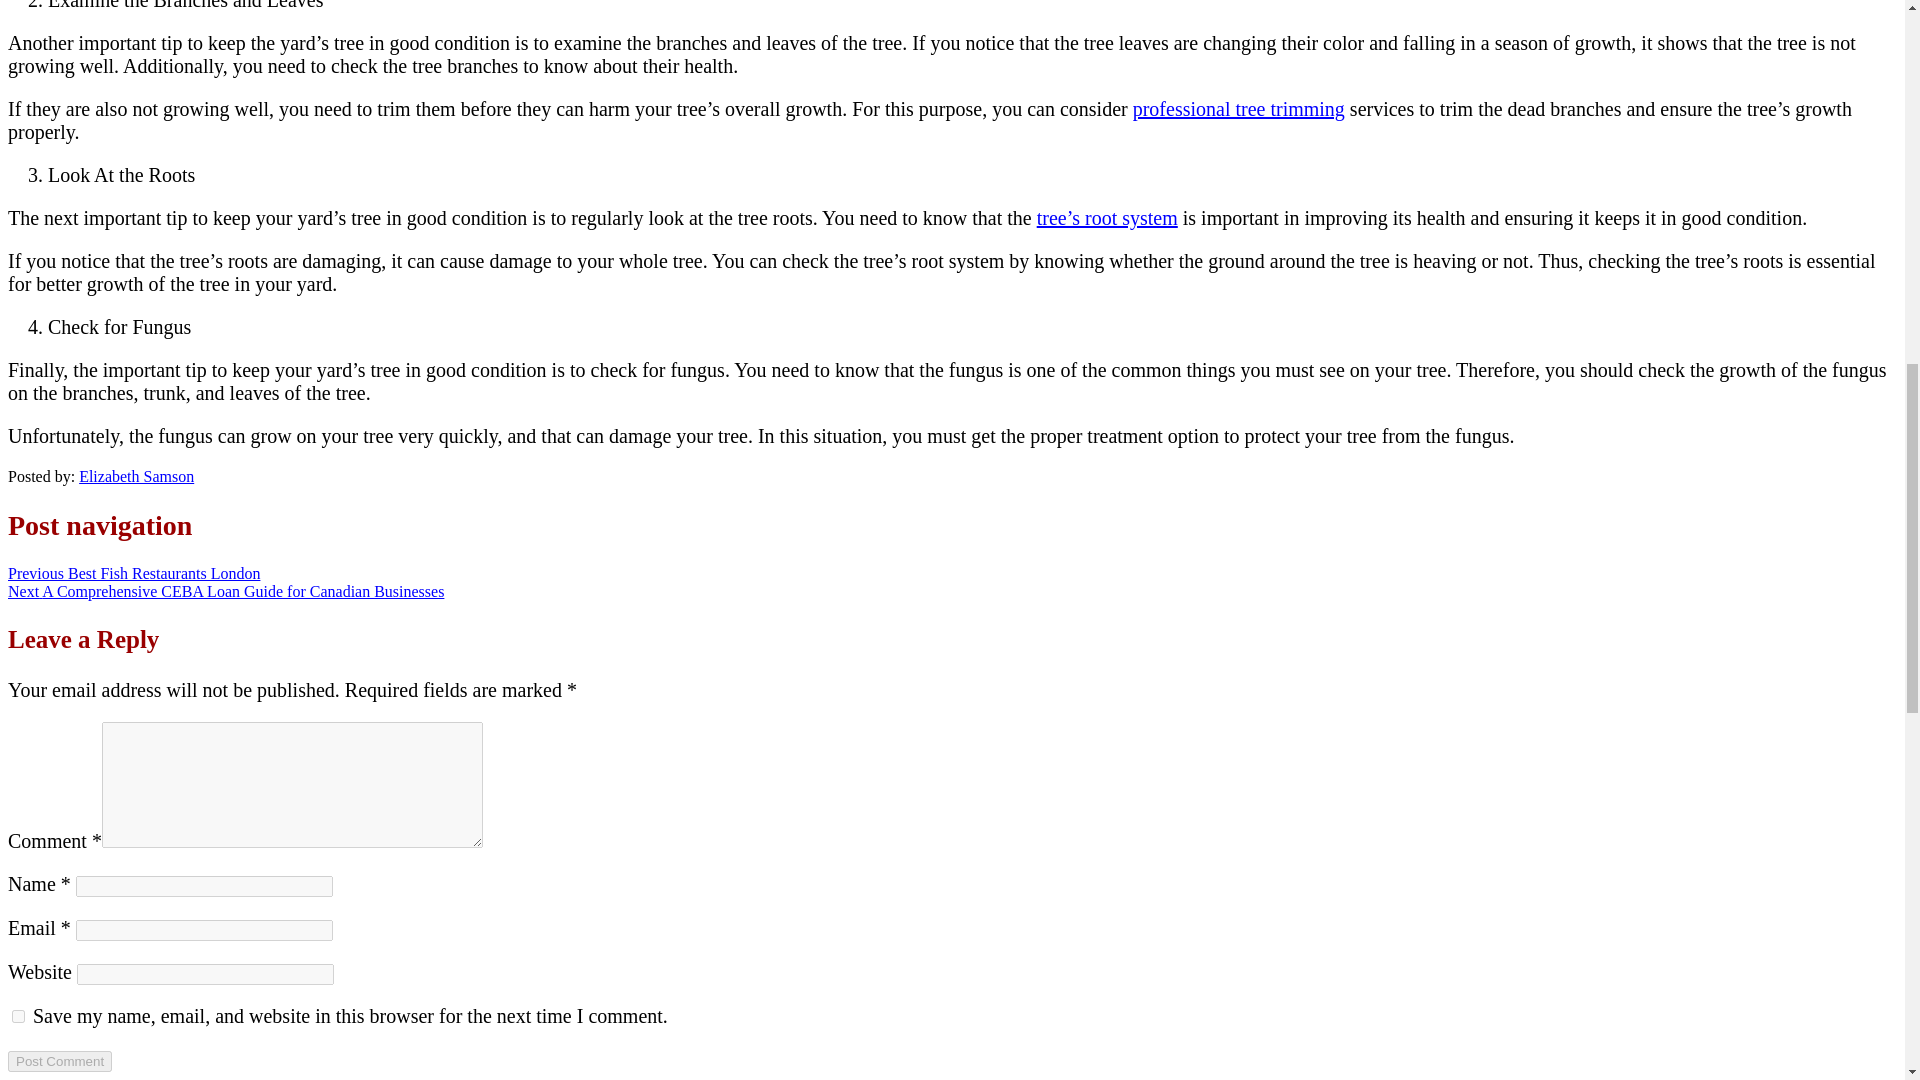 This screenshot has width=1920, height=1080. I want to click on Elizabeth Samson, so click(136, 476).